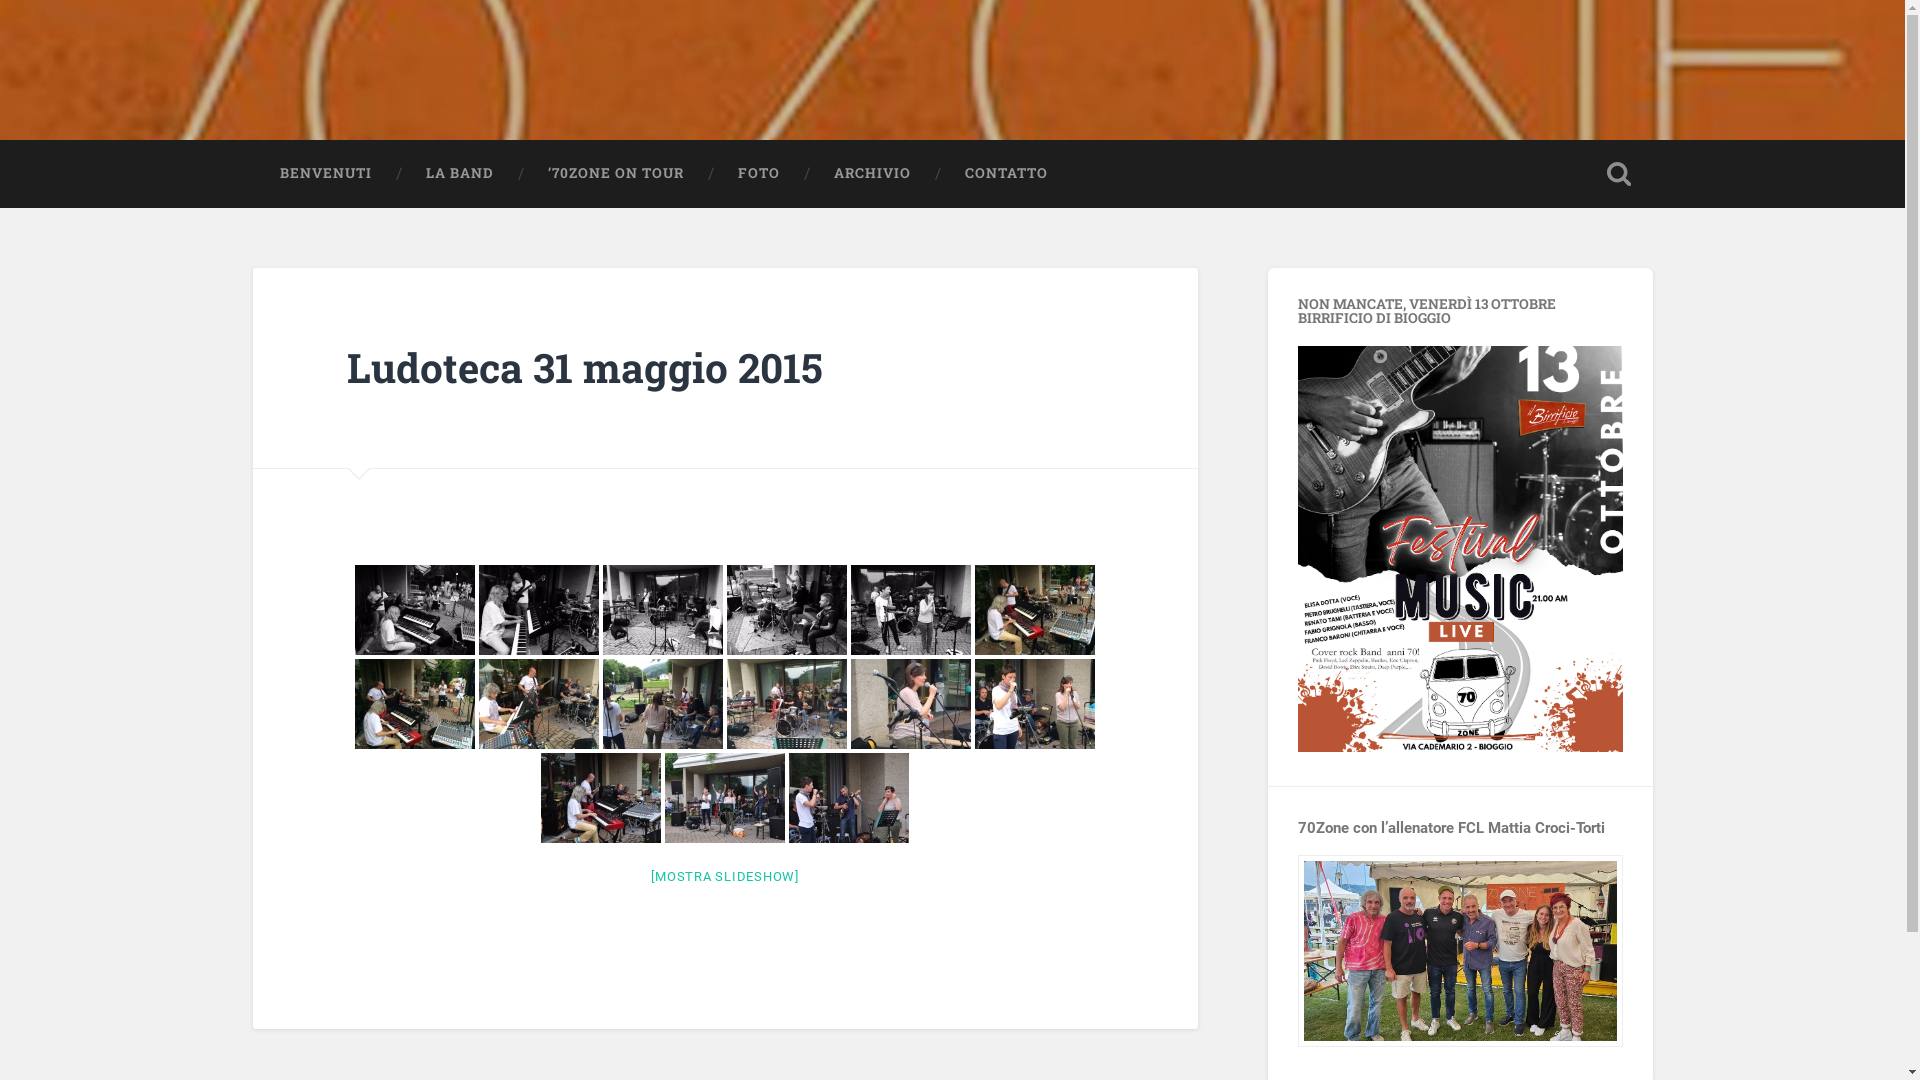 The height and width of the screenshot is (1080, 1920). What do you see at coordinates (325, 174) in the screenshot?
I see `BENVENUTI` at bounding box center [325, 174].